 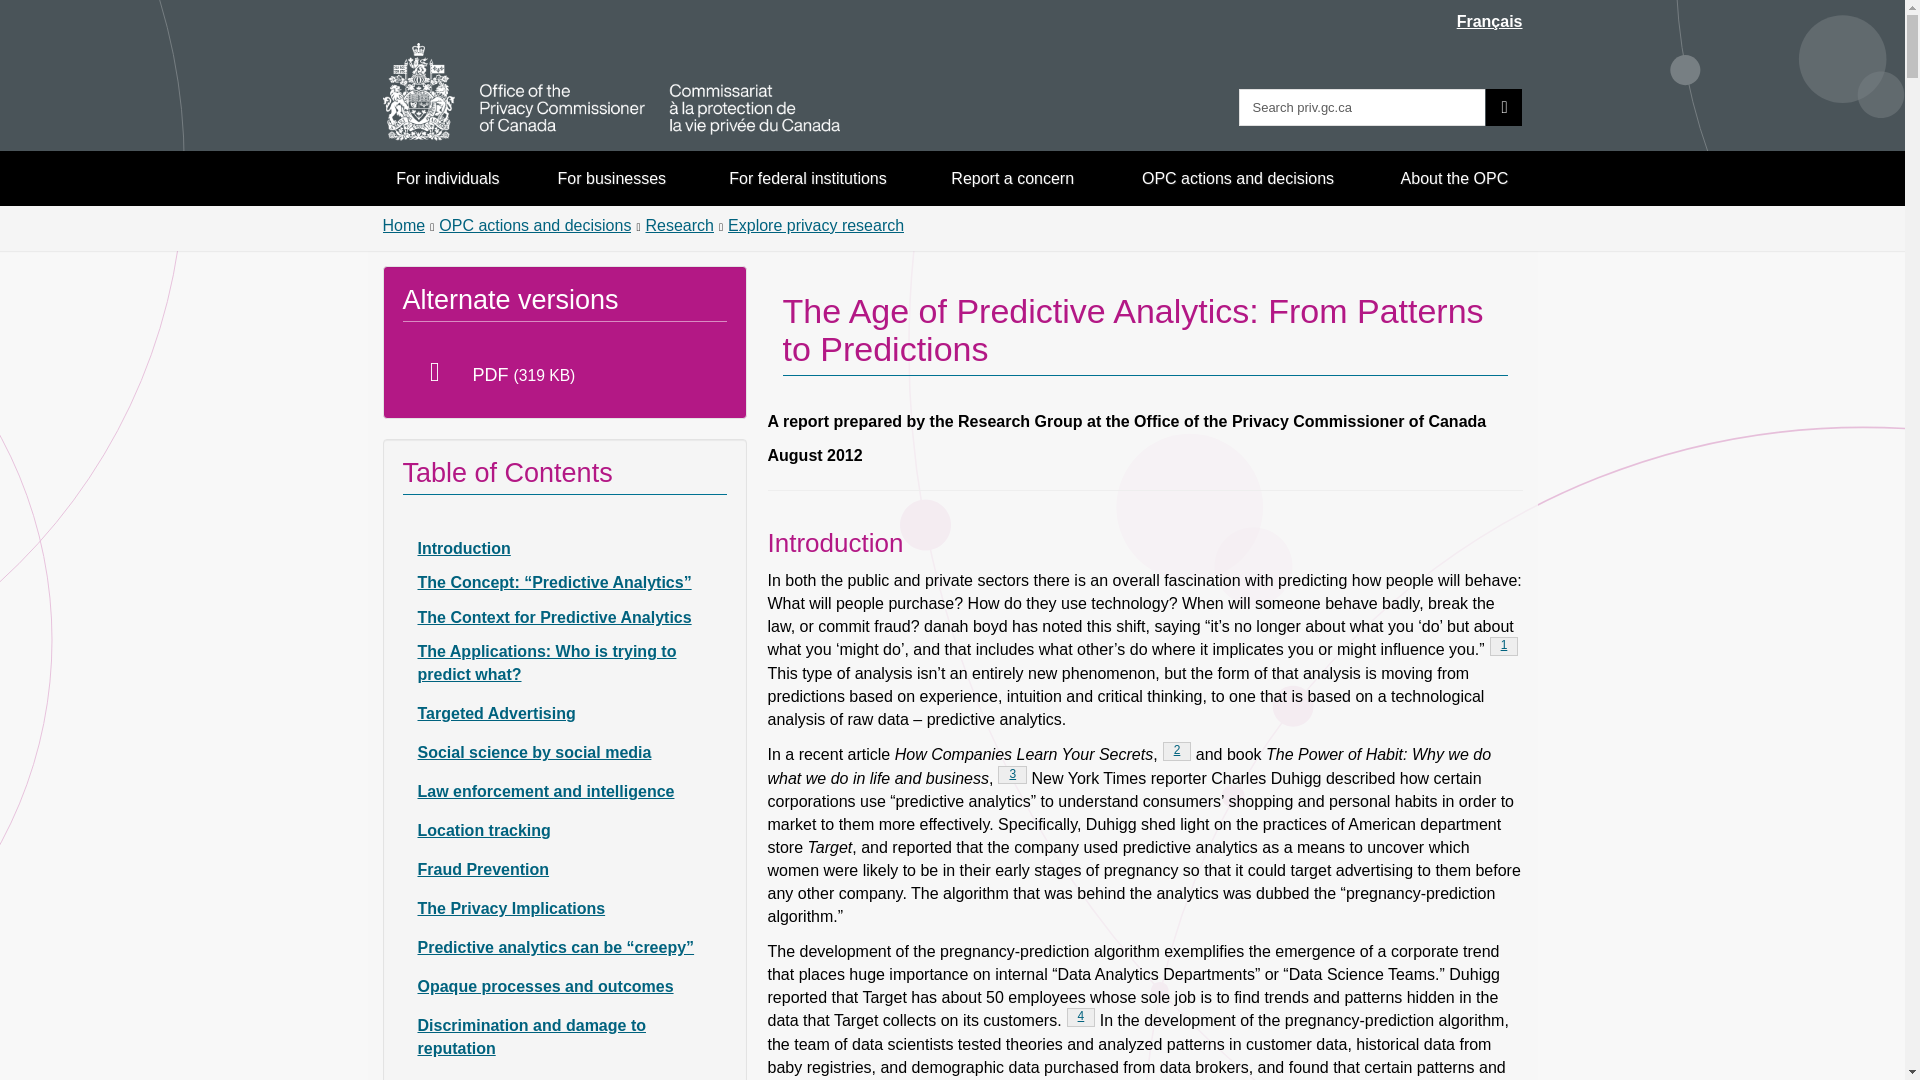 I want to click on About the OPC, so click(x=1454, y=178).